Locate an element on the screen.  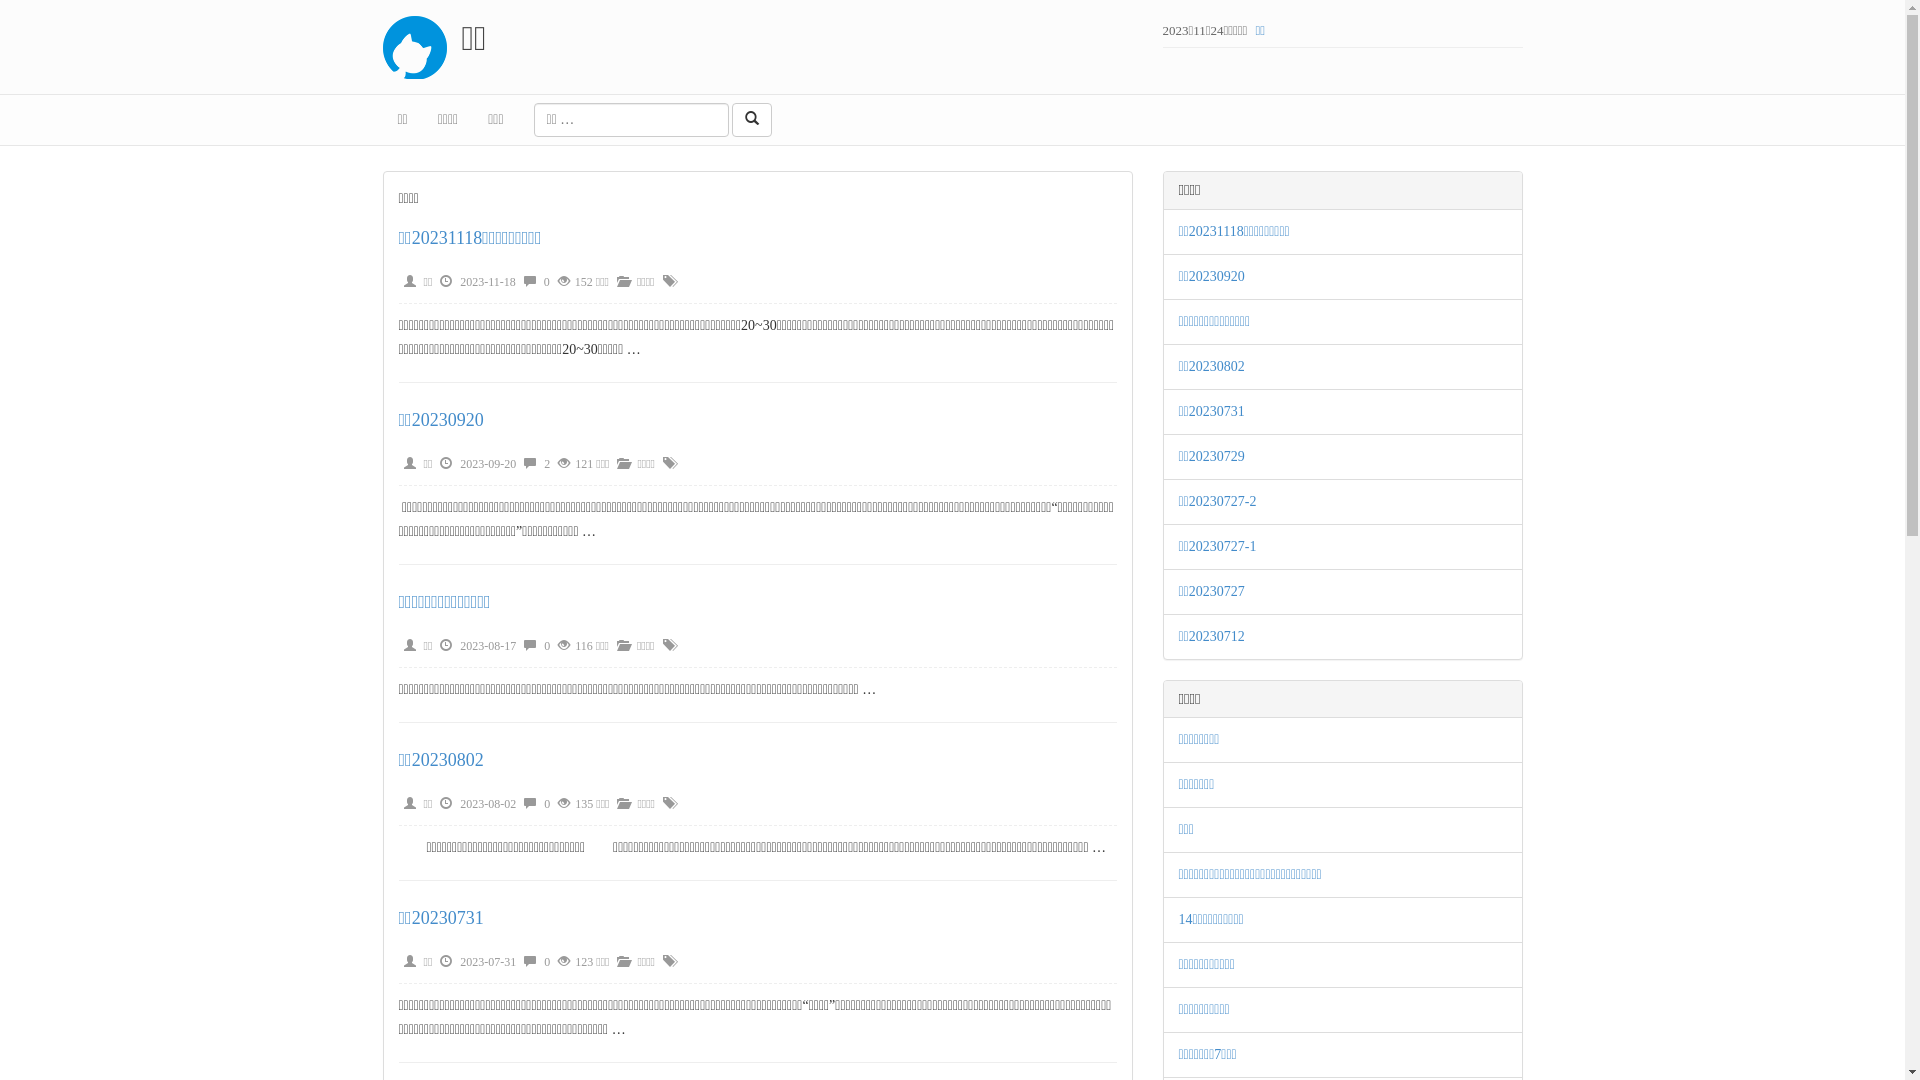
0 is located at coordinates (547, 646).